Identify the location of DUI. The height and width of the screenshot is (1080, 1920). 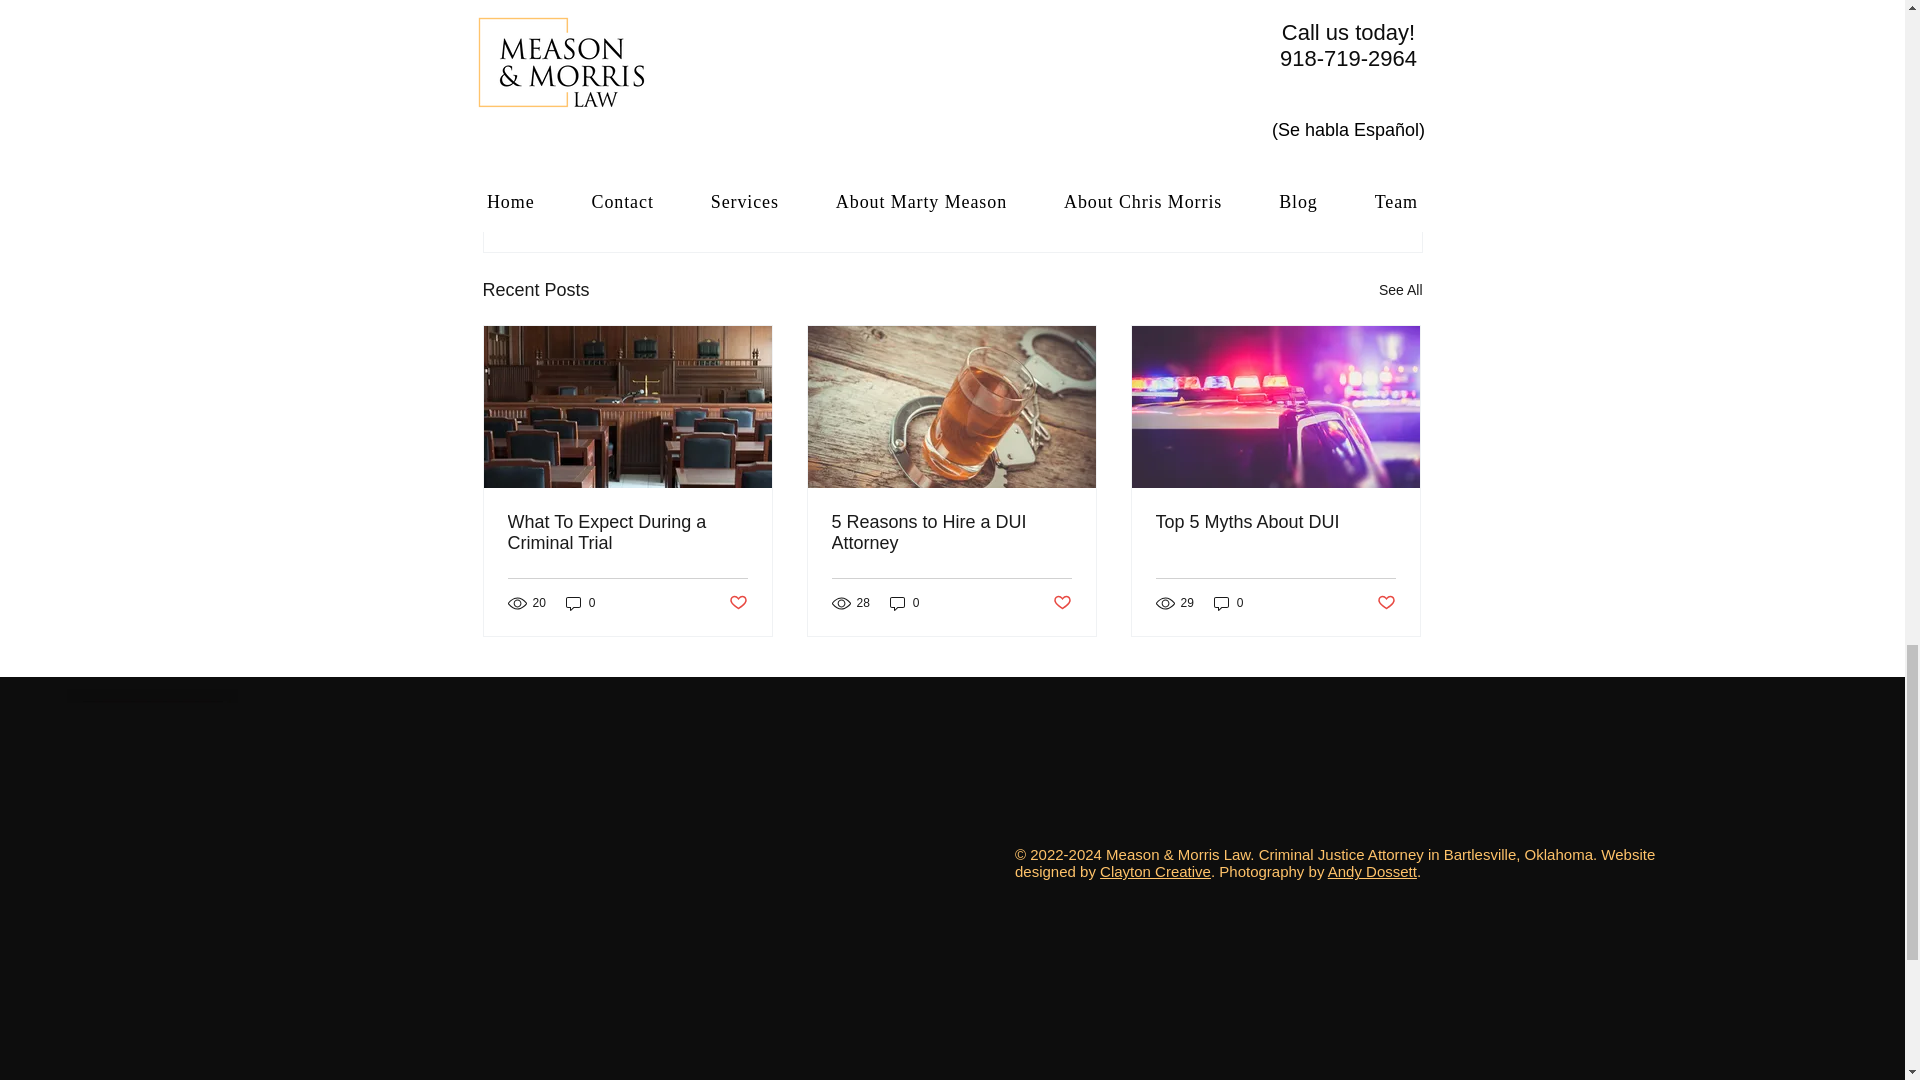
(1110, 122).